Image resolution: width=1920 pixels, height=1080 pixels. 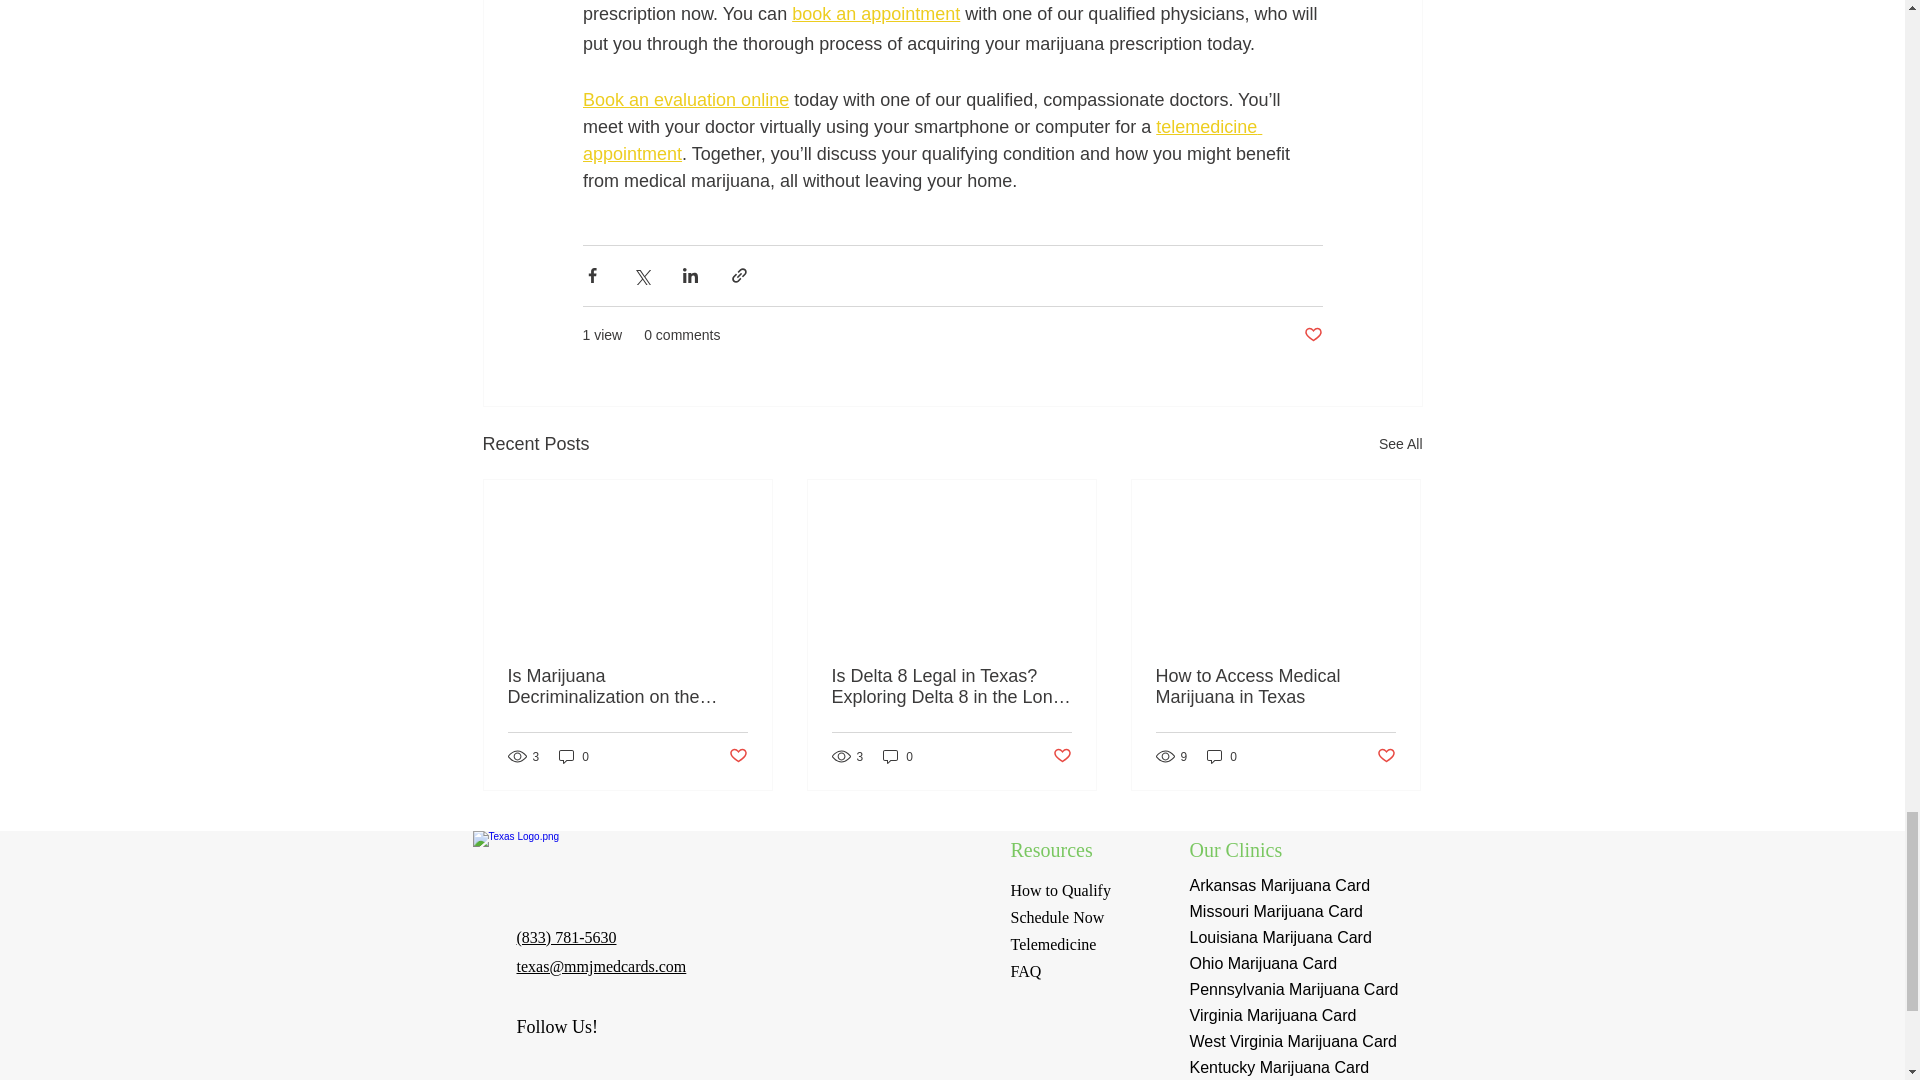 I want to click on Is Marijuana Decriminalization on the Horizon for Texas?, so click(x=628, y=687).